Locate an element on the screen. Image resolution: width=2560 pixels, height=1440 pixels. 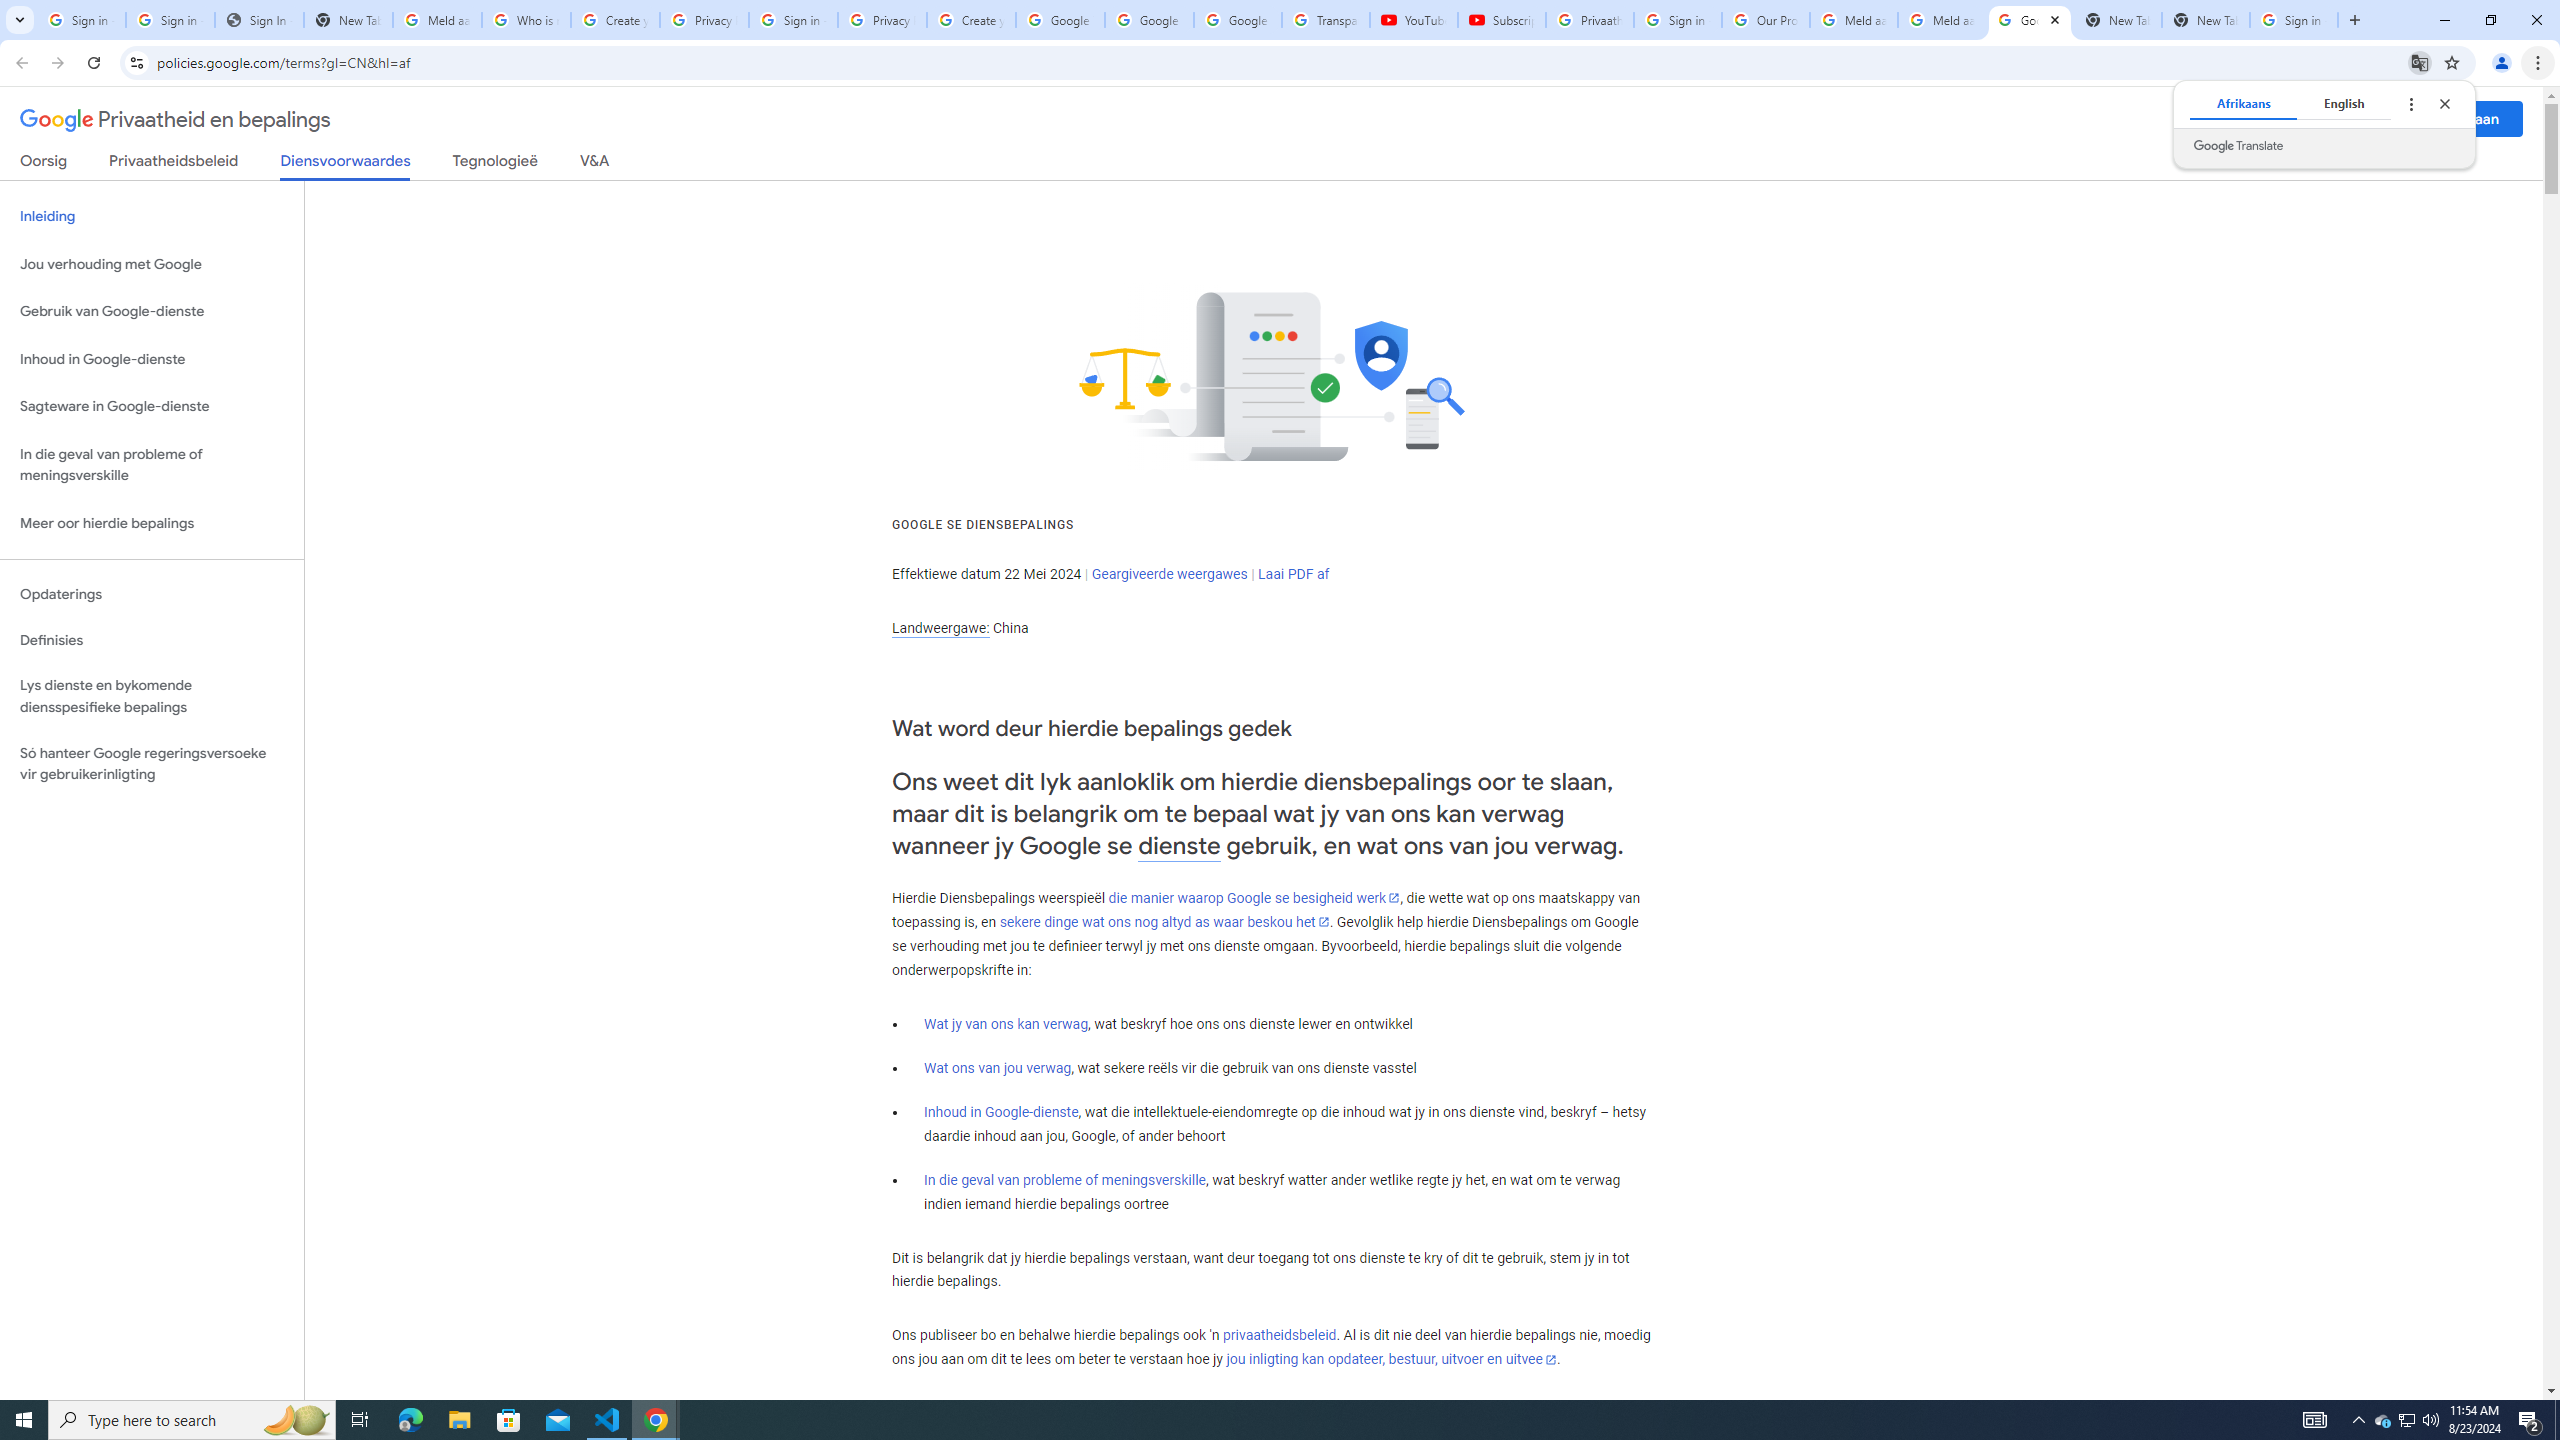
Meer oor hierdie bepalings is located at coordinates (152, 524).